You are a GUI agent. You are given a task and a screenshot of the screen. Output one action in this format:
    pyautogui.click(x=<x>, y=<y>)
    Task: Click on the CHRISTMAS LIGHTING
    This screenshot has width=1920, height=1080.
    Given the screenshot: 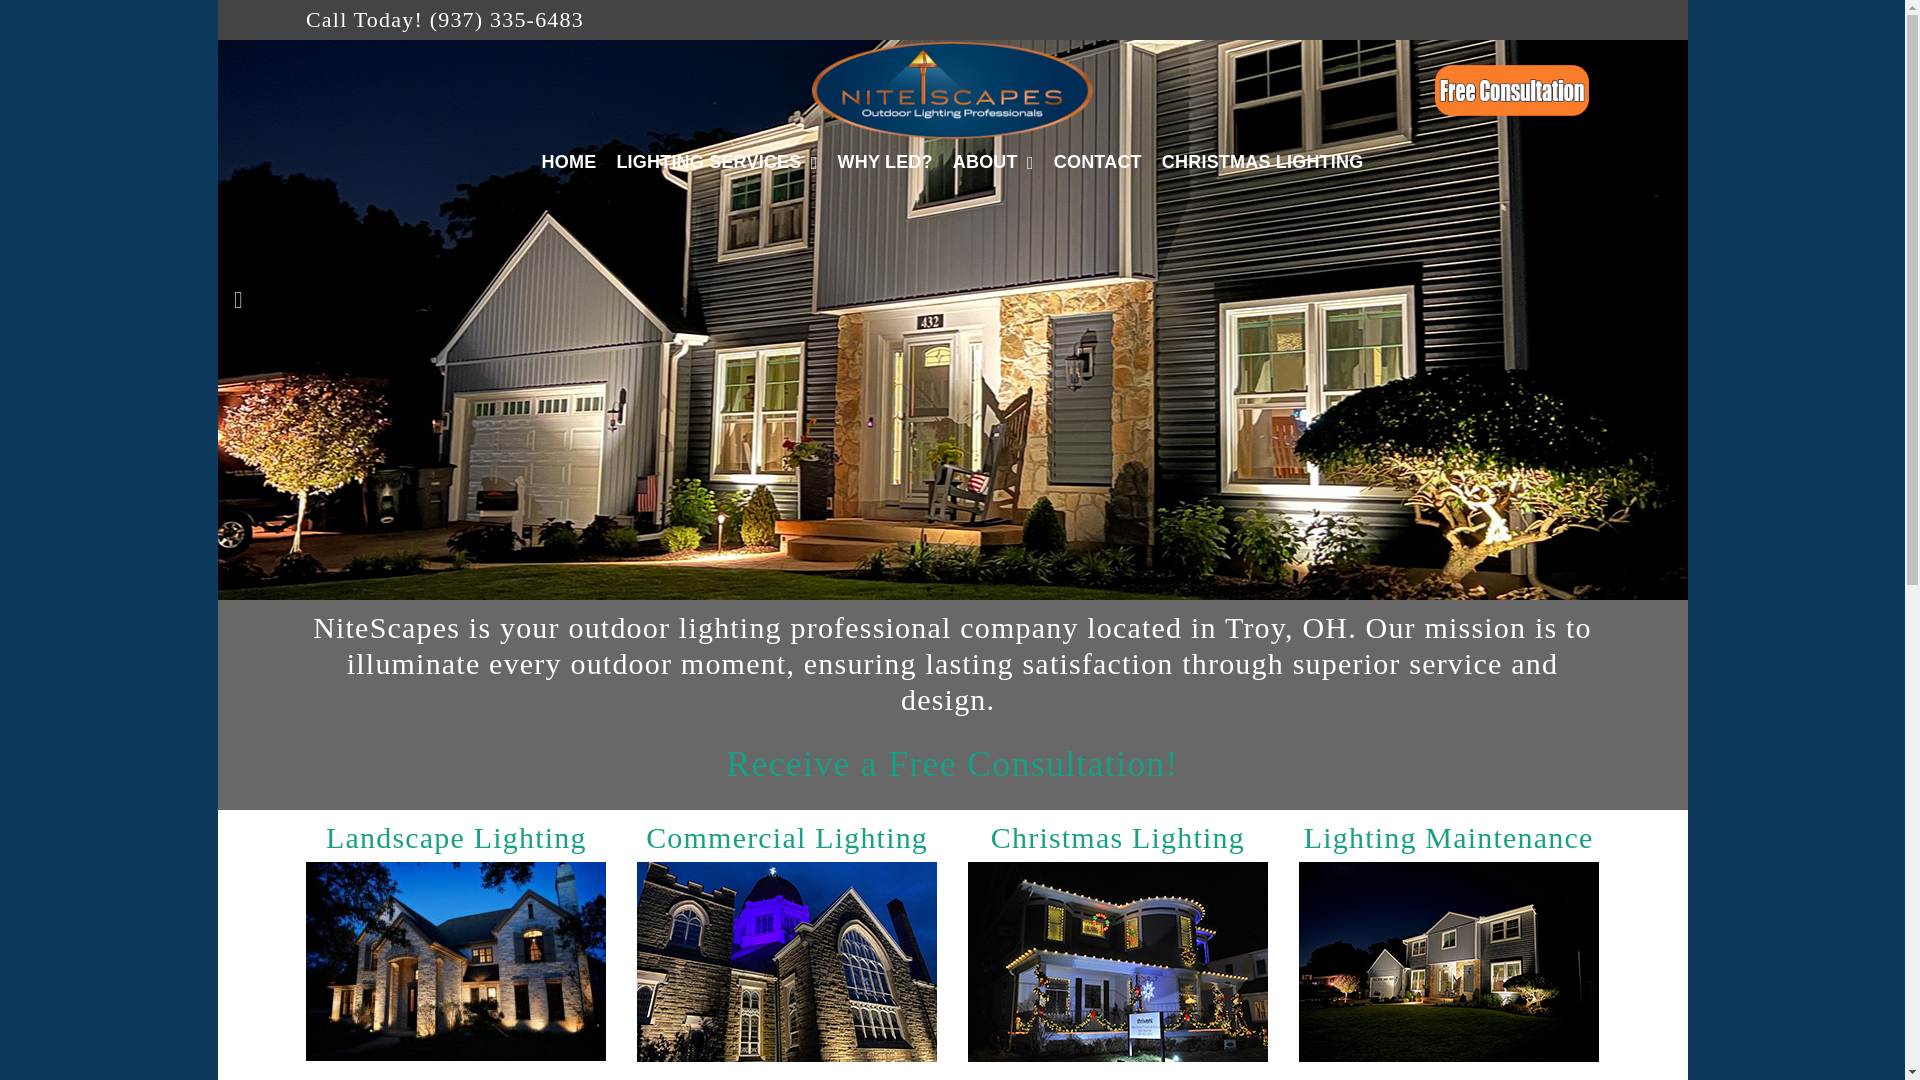 What is the action you would take?
    pyautogui.click(x=1263, y=162)
    